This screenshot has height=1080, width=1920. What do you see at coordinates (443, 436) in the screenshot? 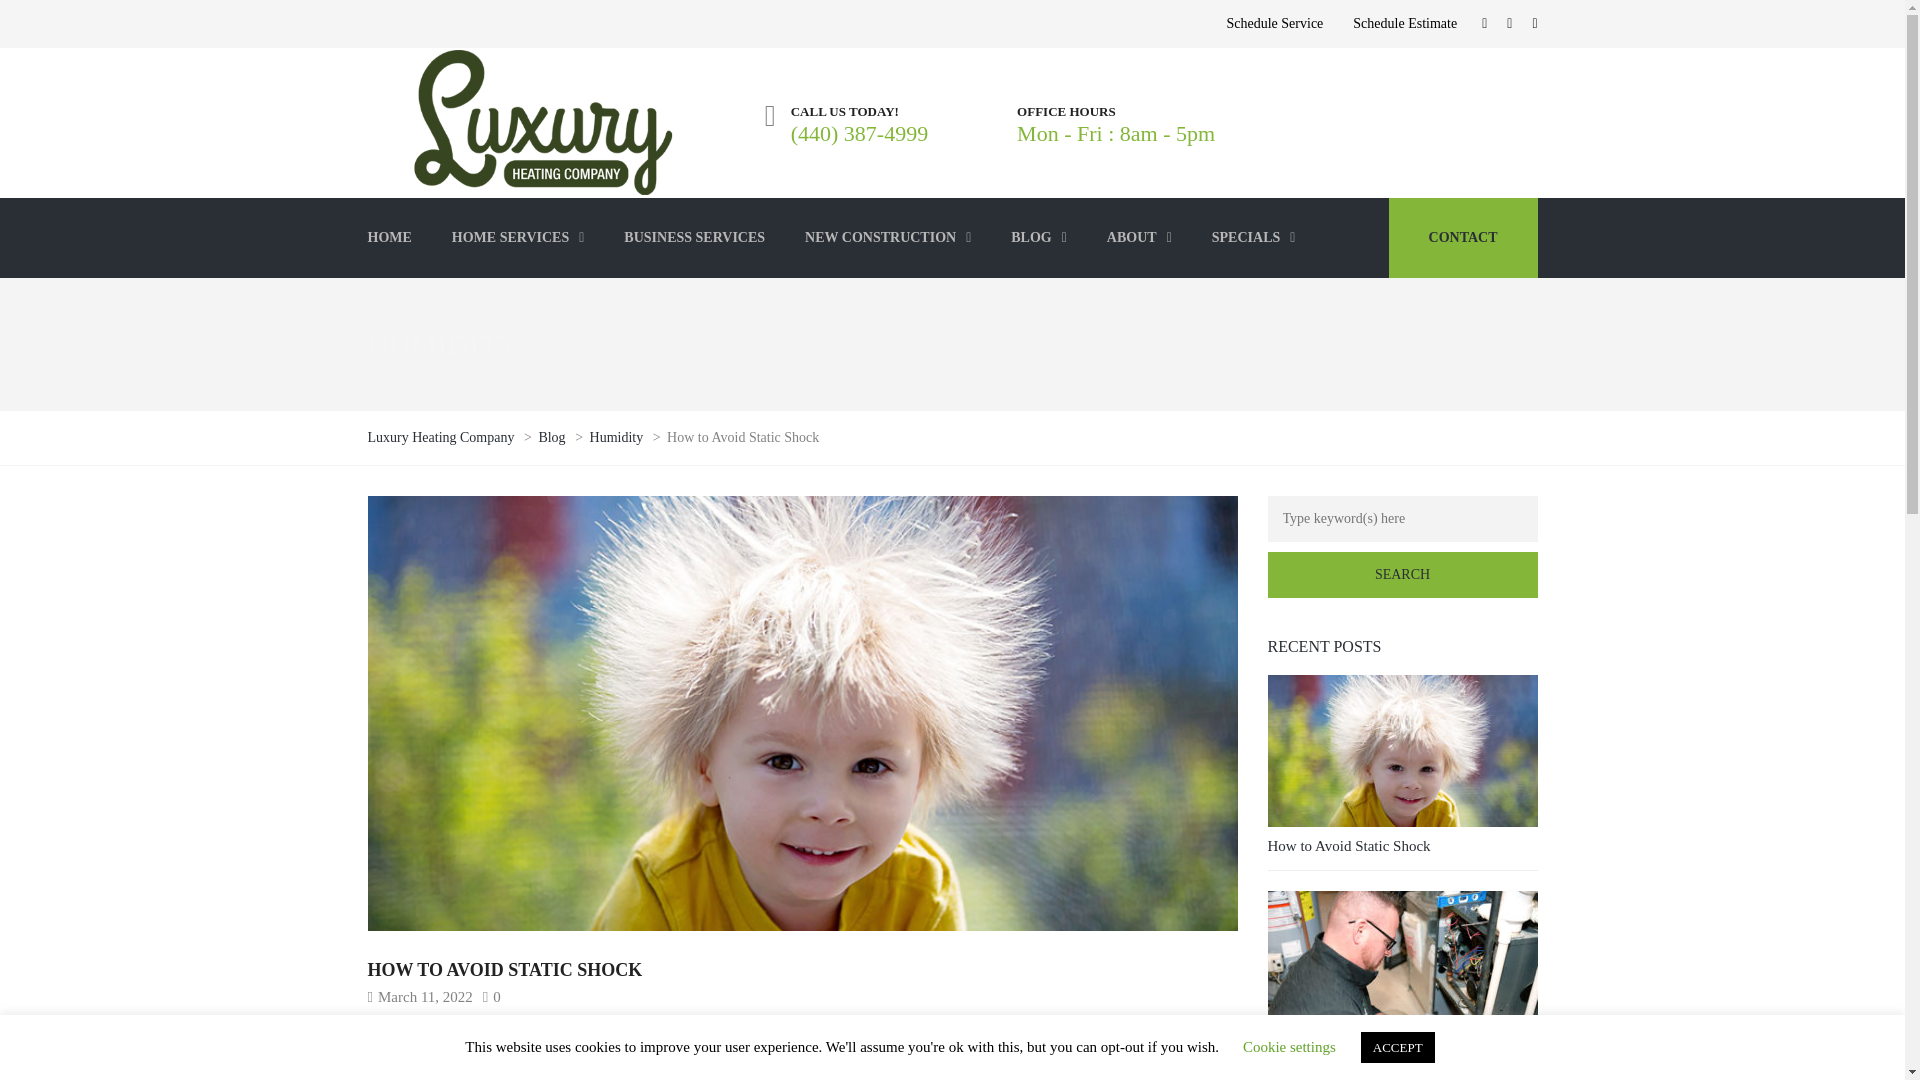
I see `Go to Luxury Heating Company.` at bounding box center [443, 436].